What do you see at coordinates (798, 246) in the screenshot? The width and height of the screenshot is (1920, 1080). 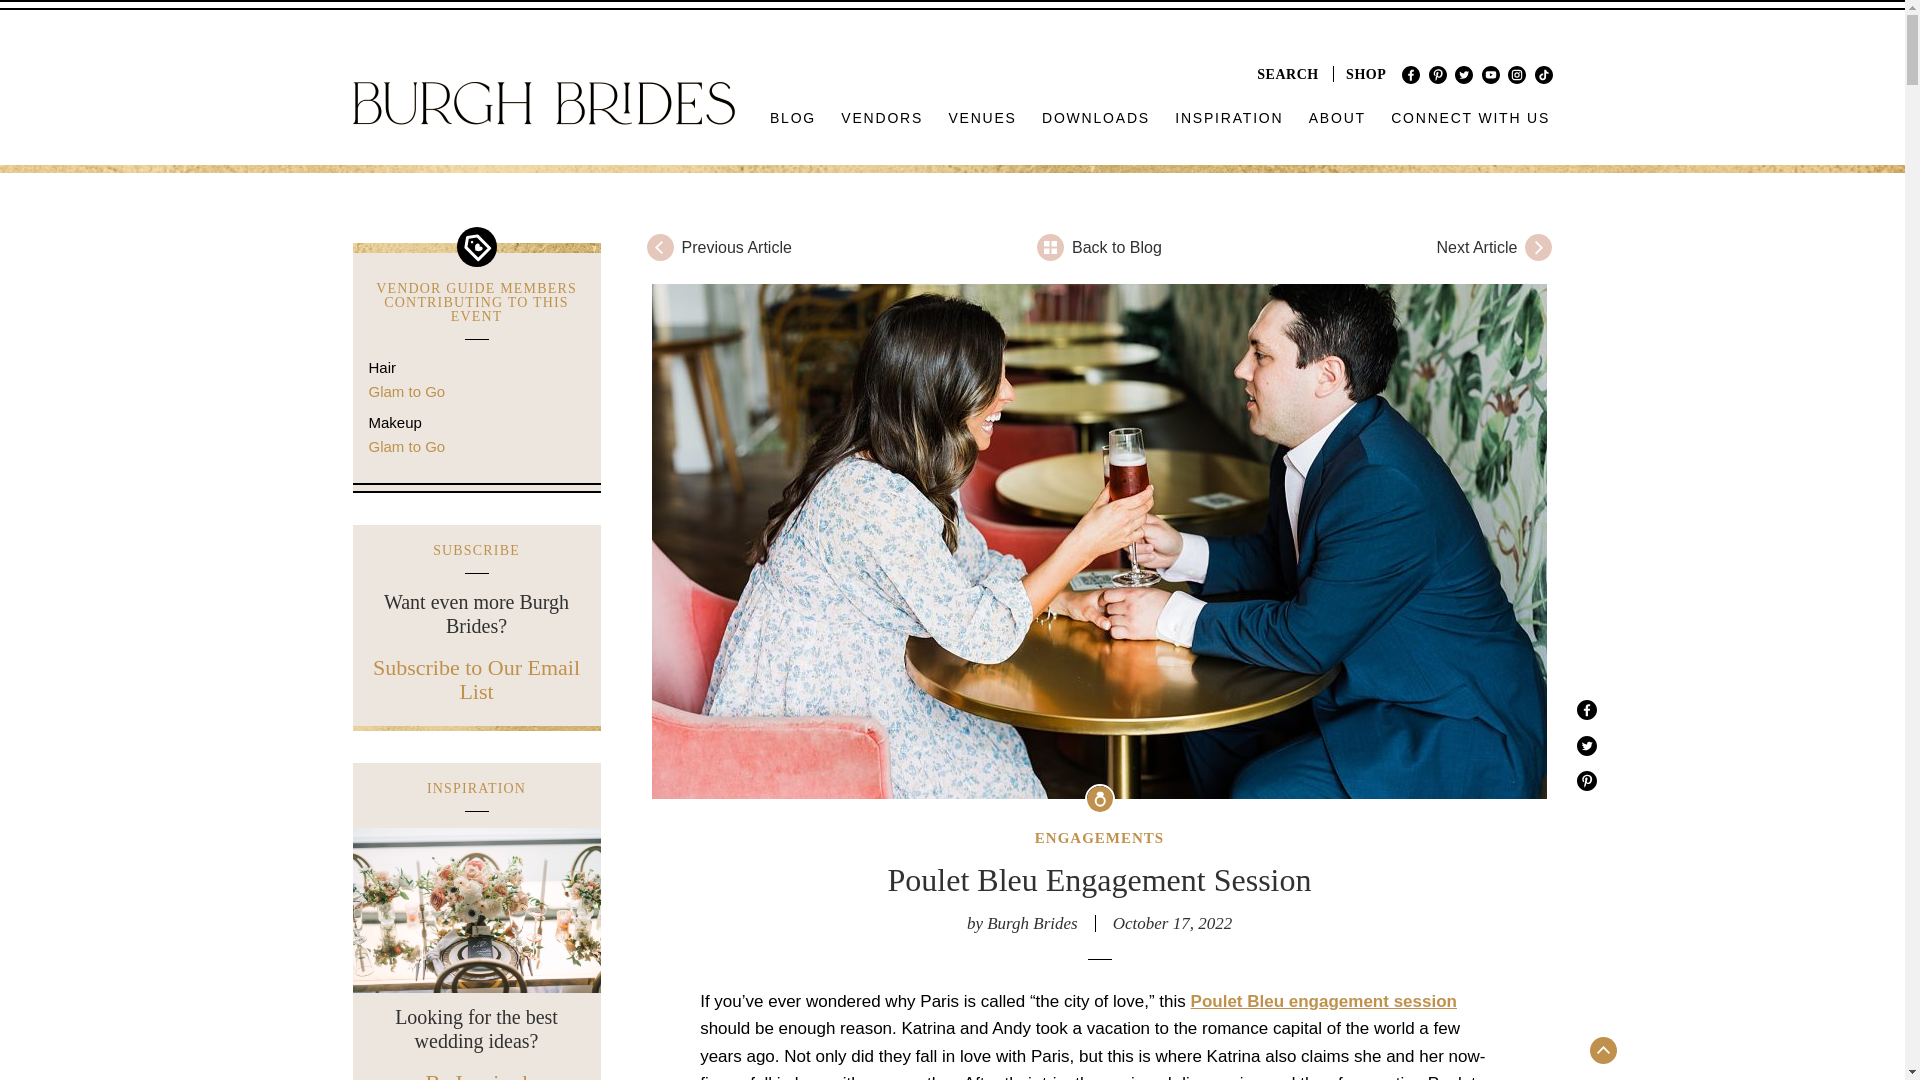 I see `Previous Article` at bounding box center [798, 246].